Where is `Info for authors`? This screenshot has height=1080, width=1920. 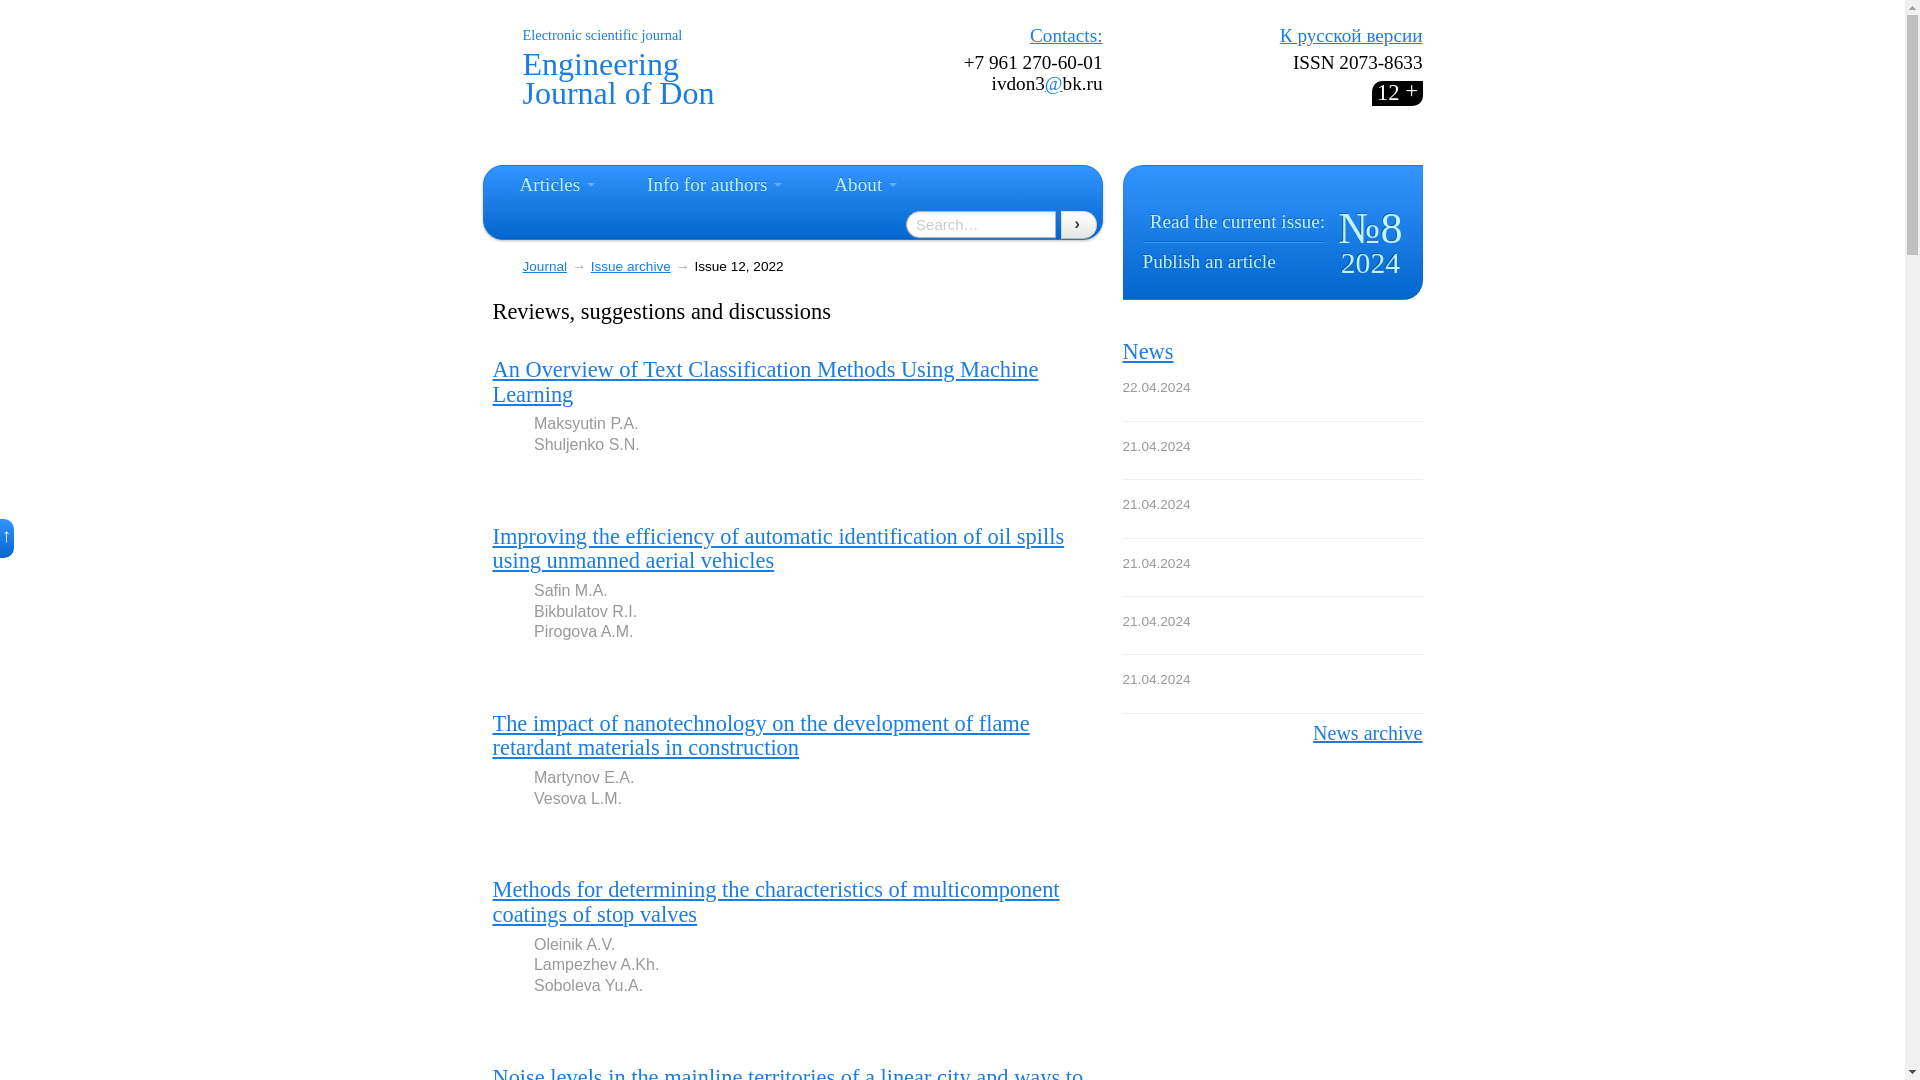
Info for authors is located at coordinates (714, 186).